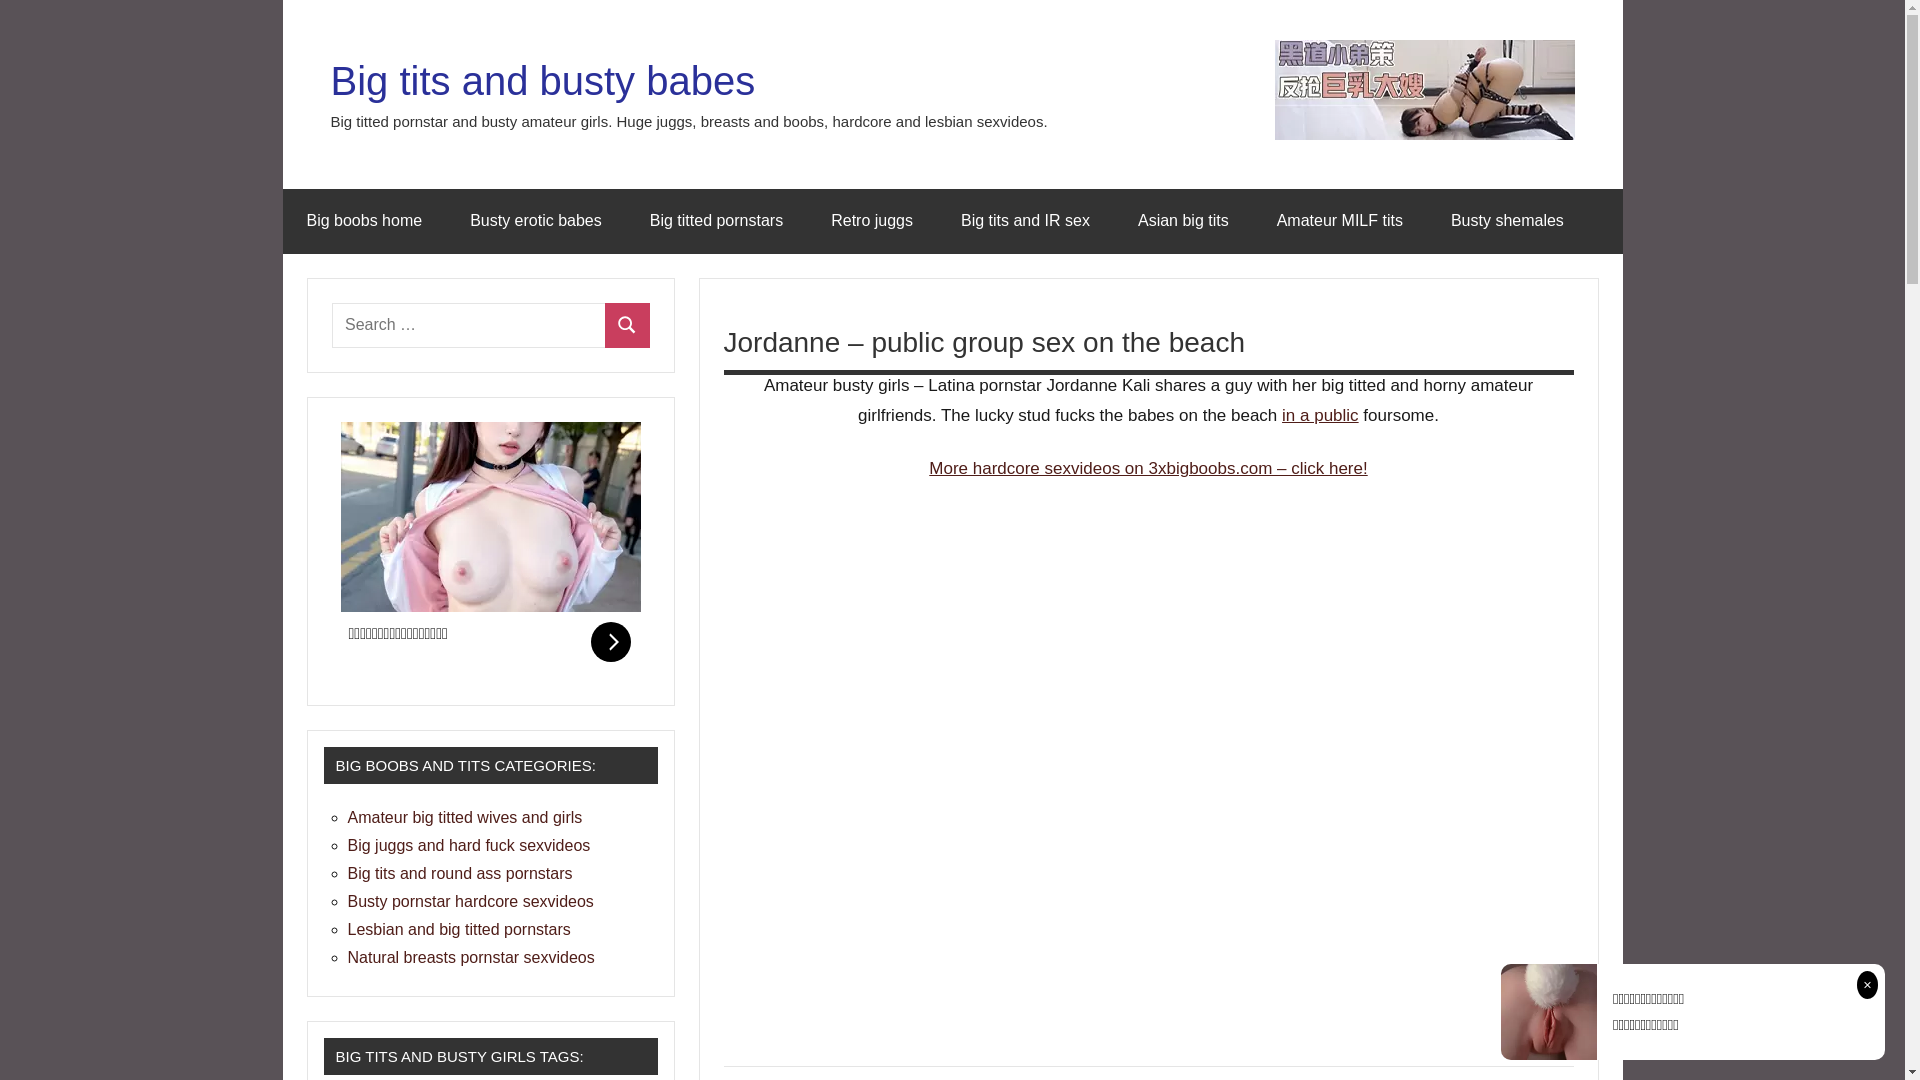  Describe the element at coordinates (1184, 222) in the screenshot. I see `Asian big tits` at that location.